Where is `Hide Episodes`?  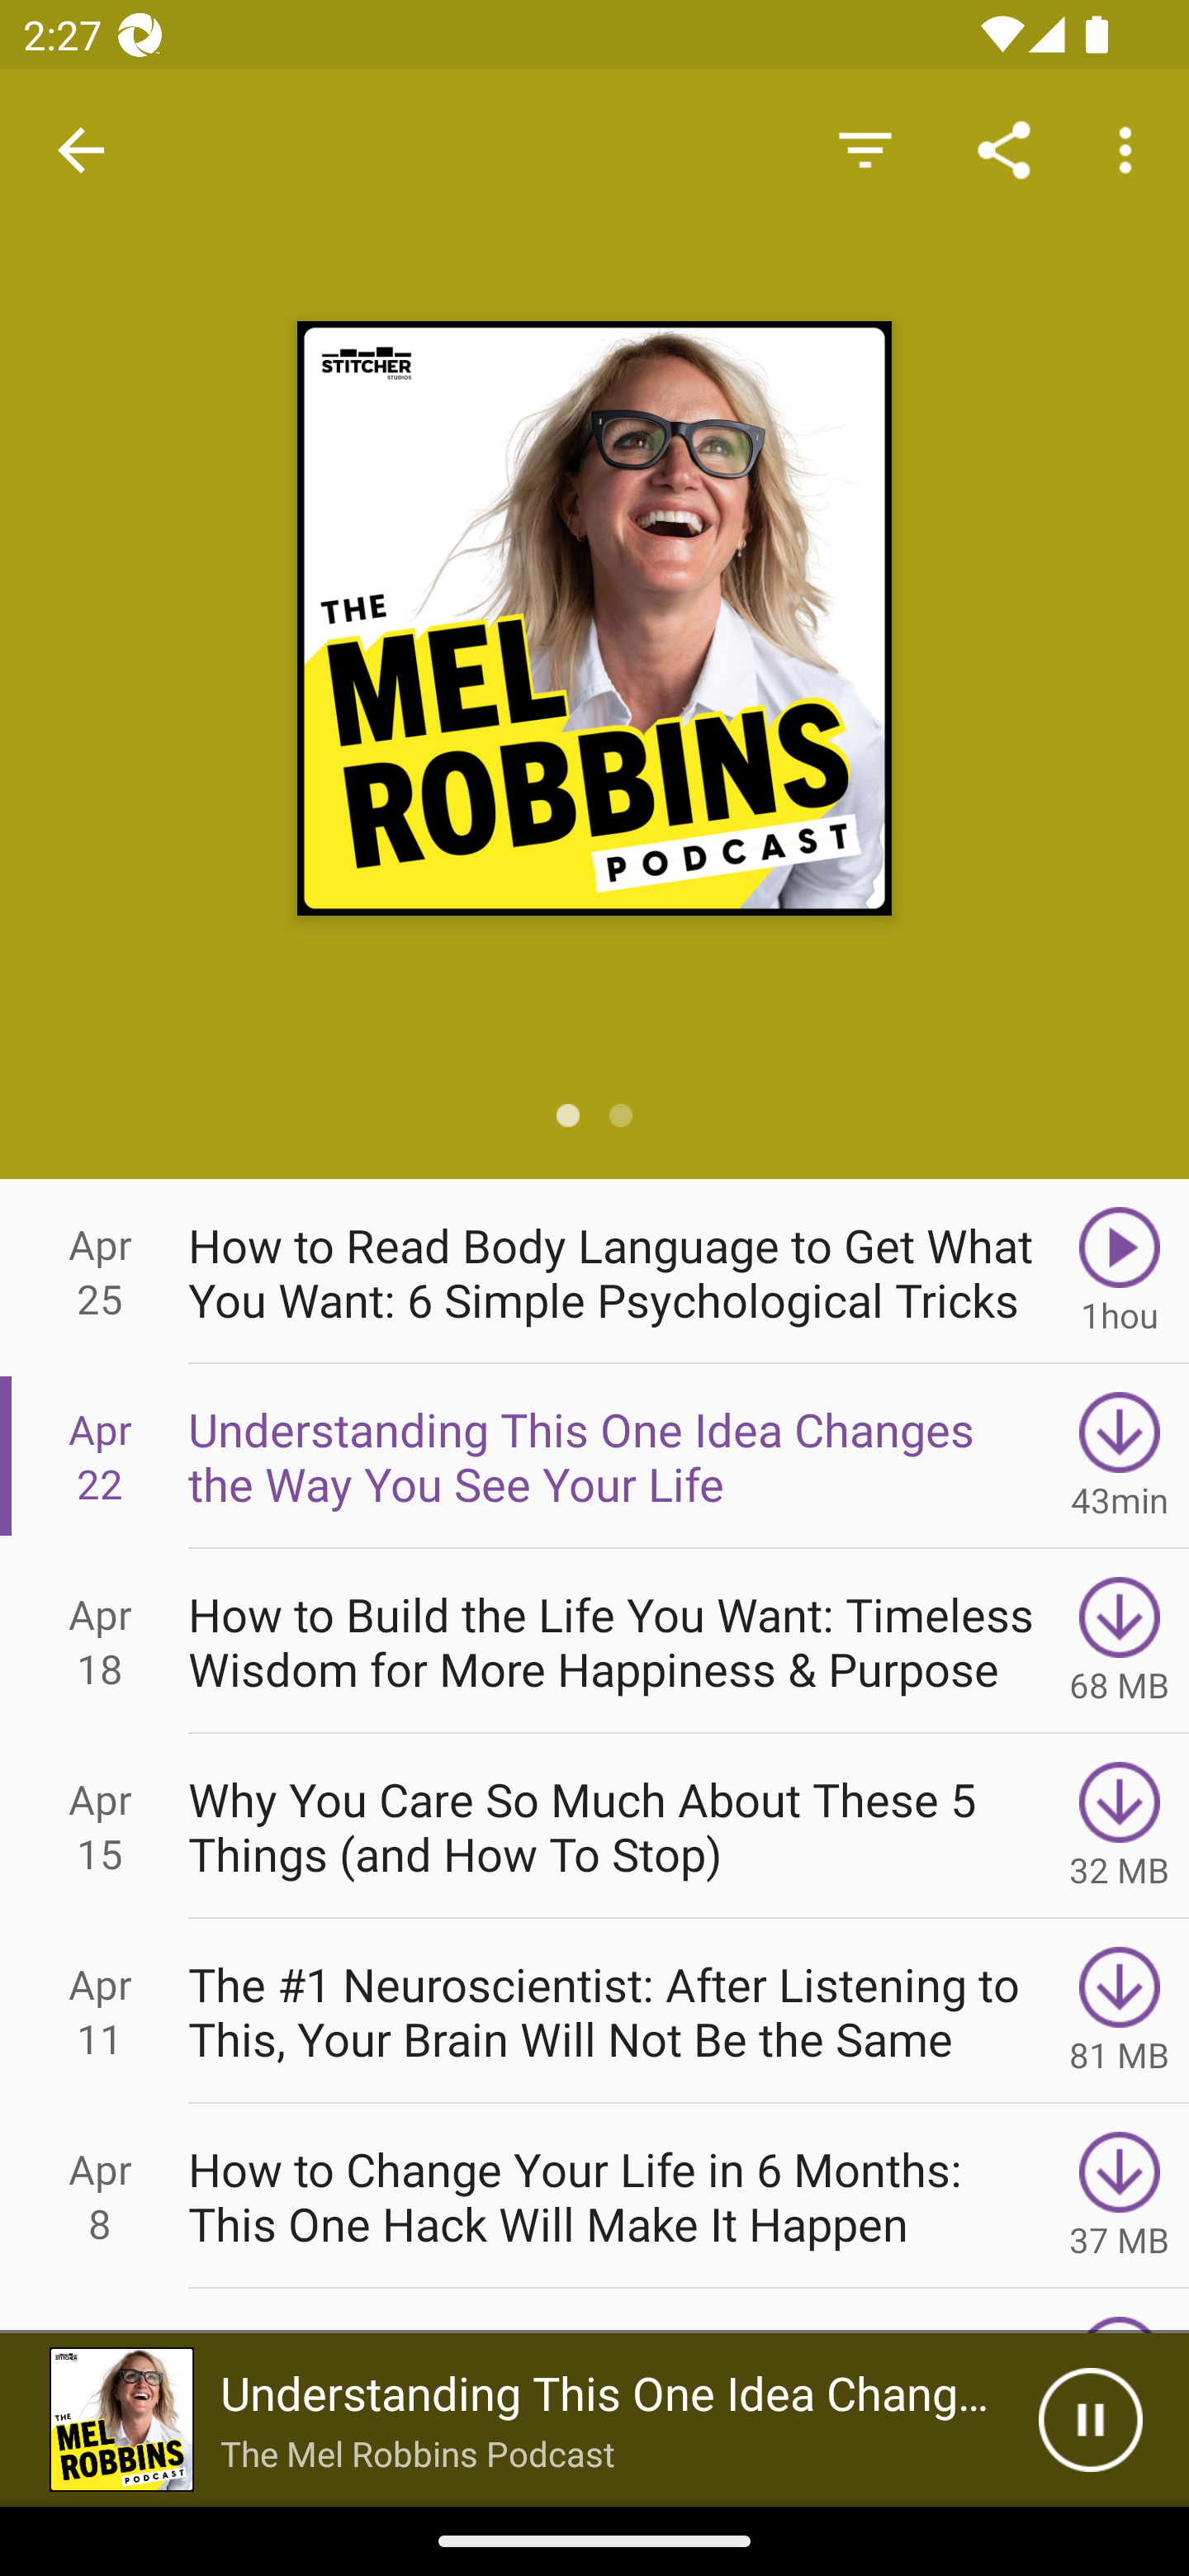 Hide Episodes is located at coordinates (865, 149).